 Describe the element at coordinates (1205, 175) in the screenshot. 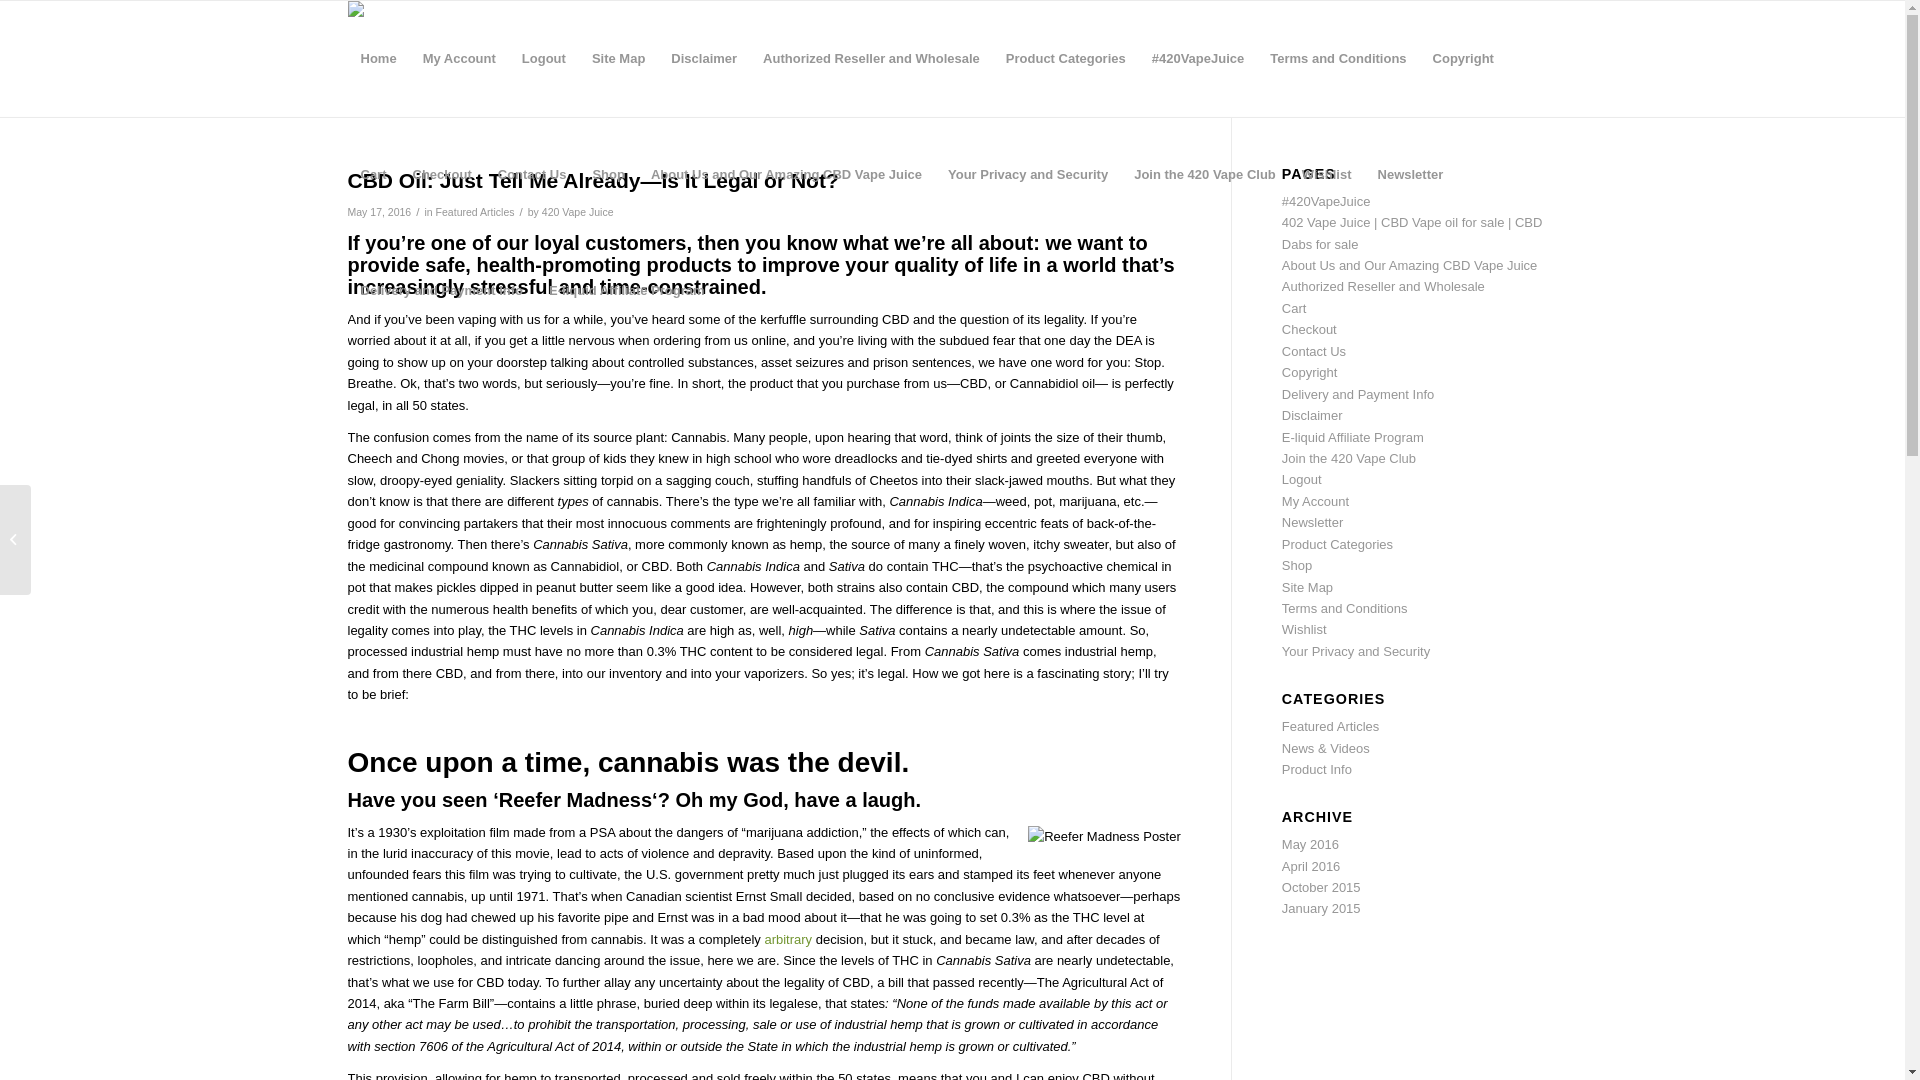

I see `Join the 420 Vape Club` at that location.